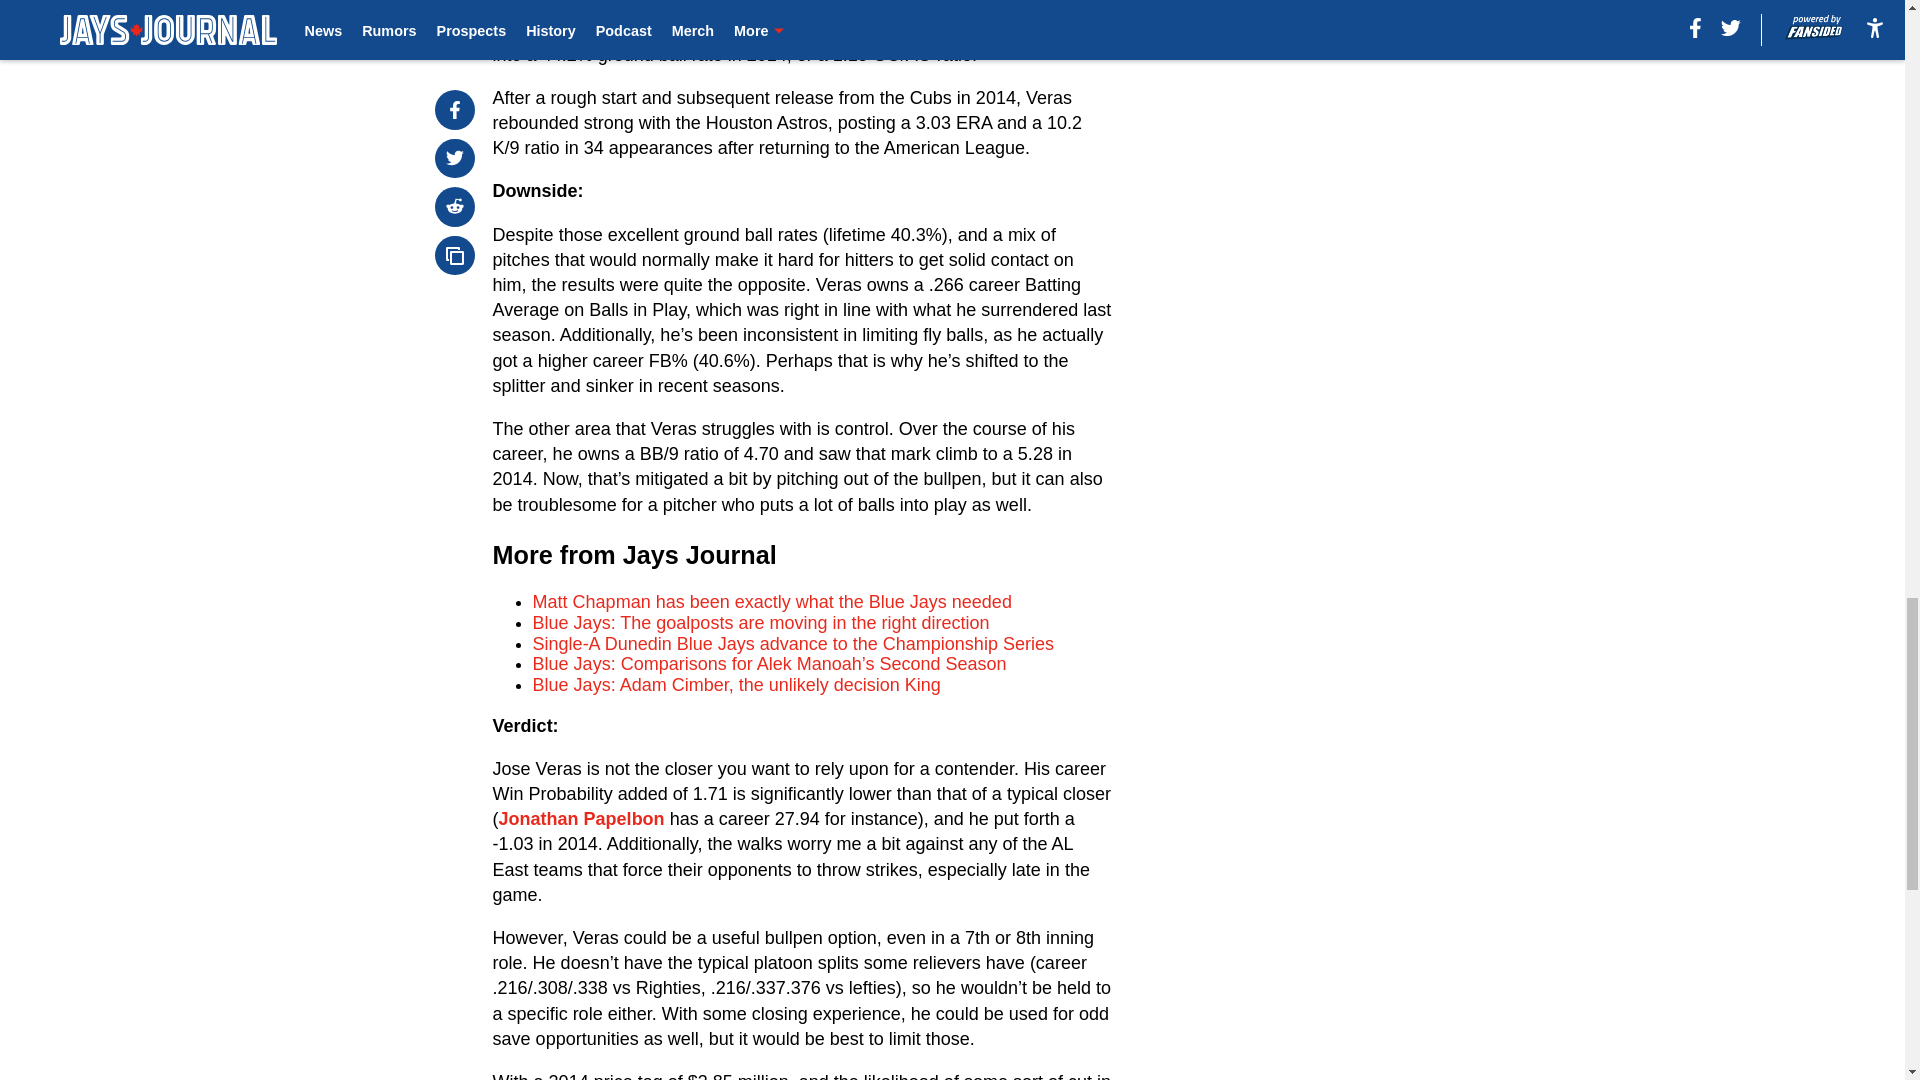  What do you see at coordinates (736, 685) in the screenshot?
I see `Blue Jays: Adam Cimber, the unlikely decision King` at bounding box center [736, 685].